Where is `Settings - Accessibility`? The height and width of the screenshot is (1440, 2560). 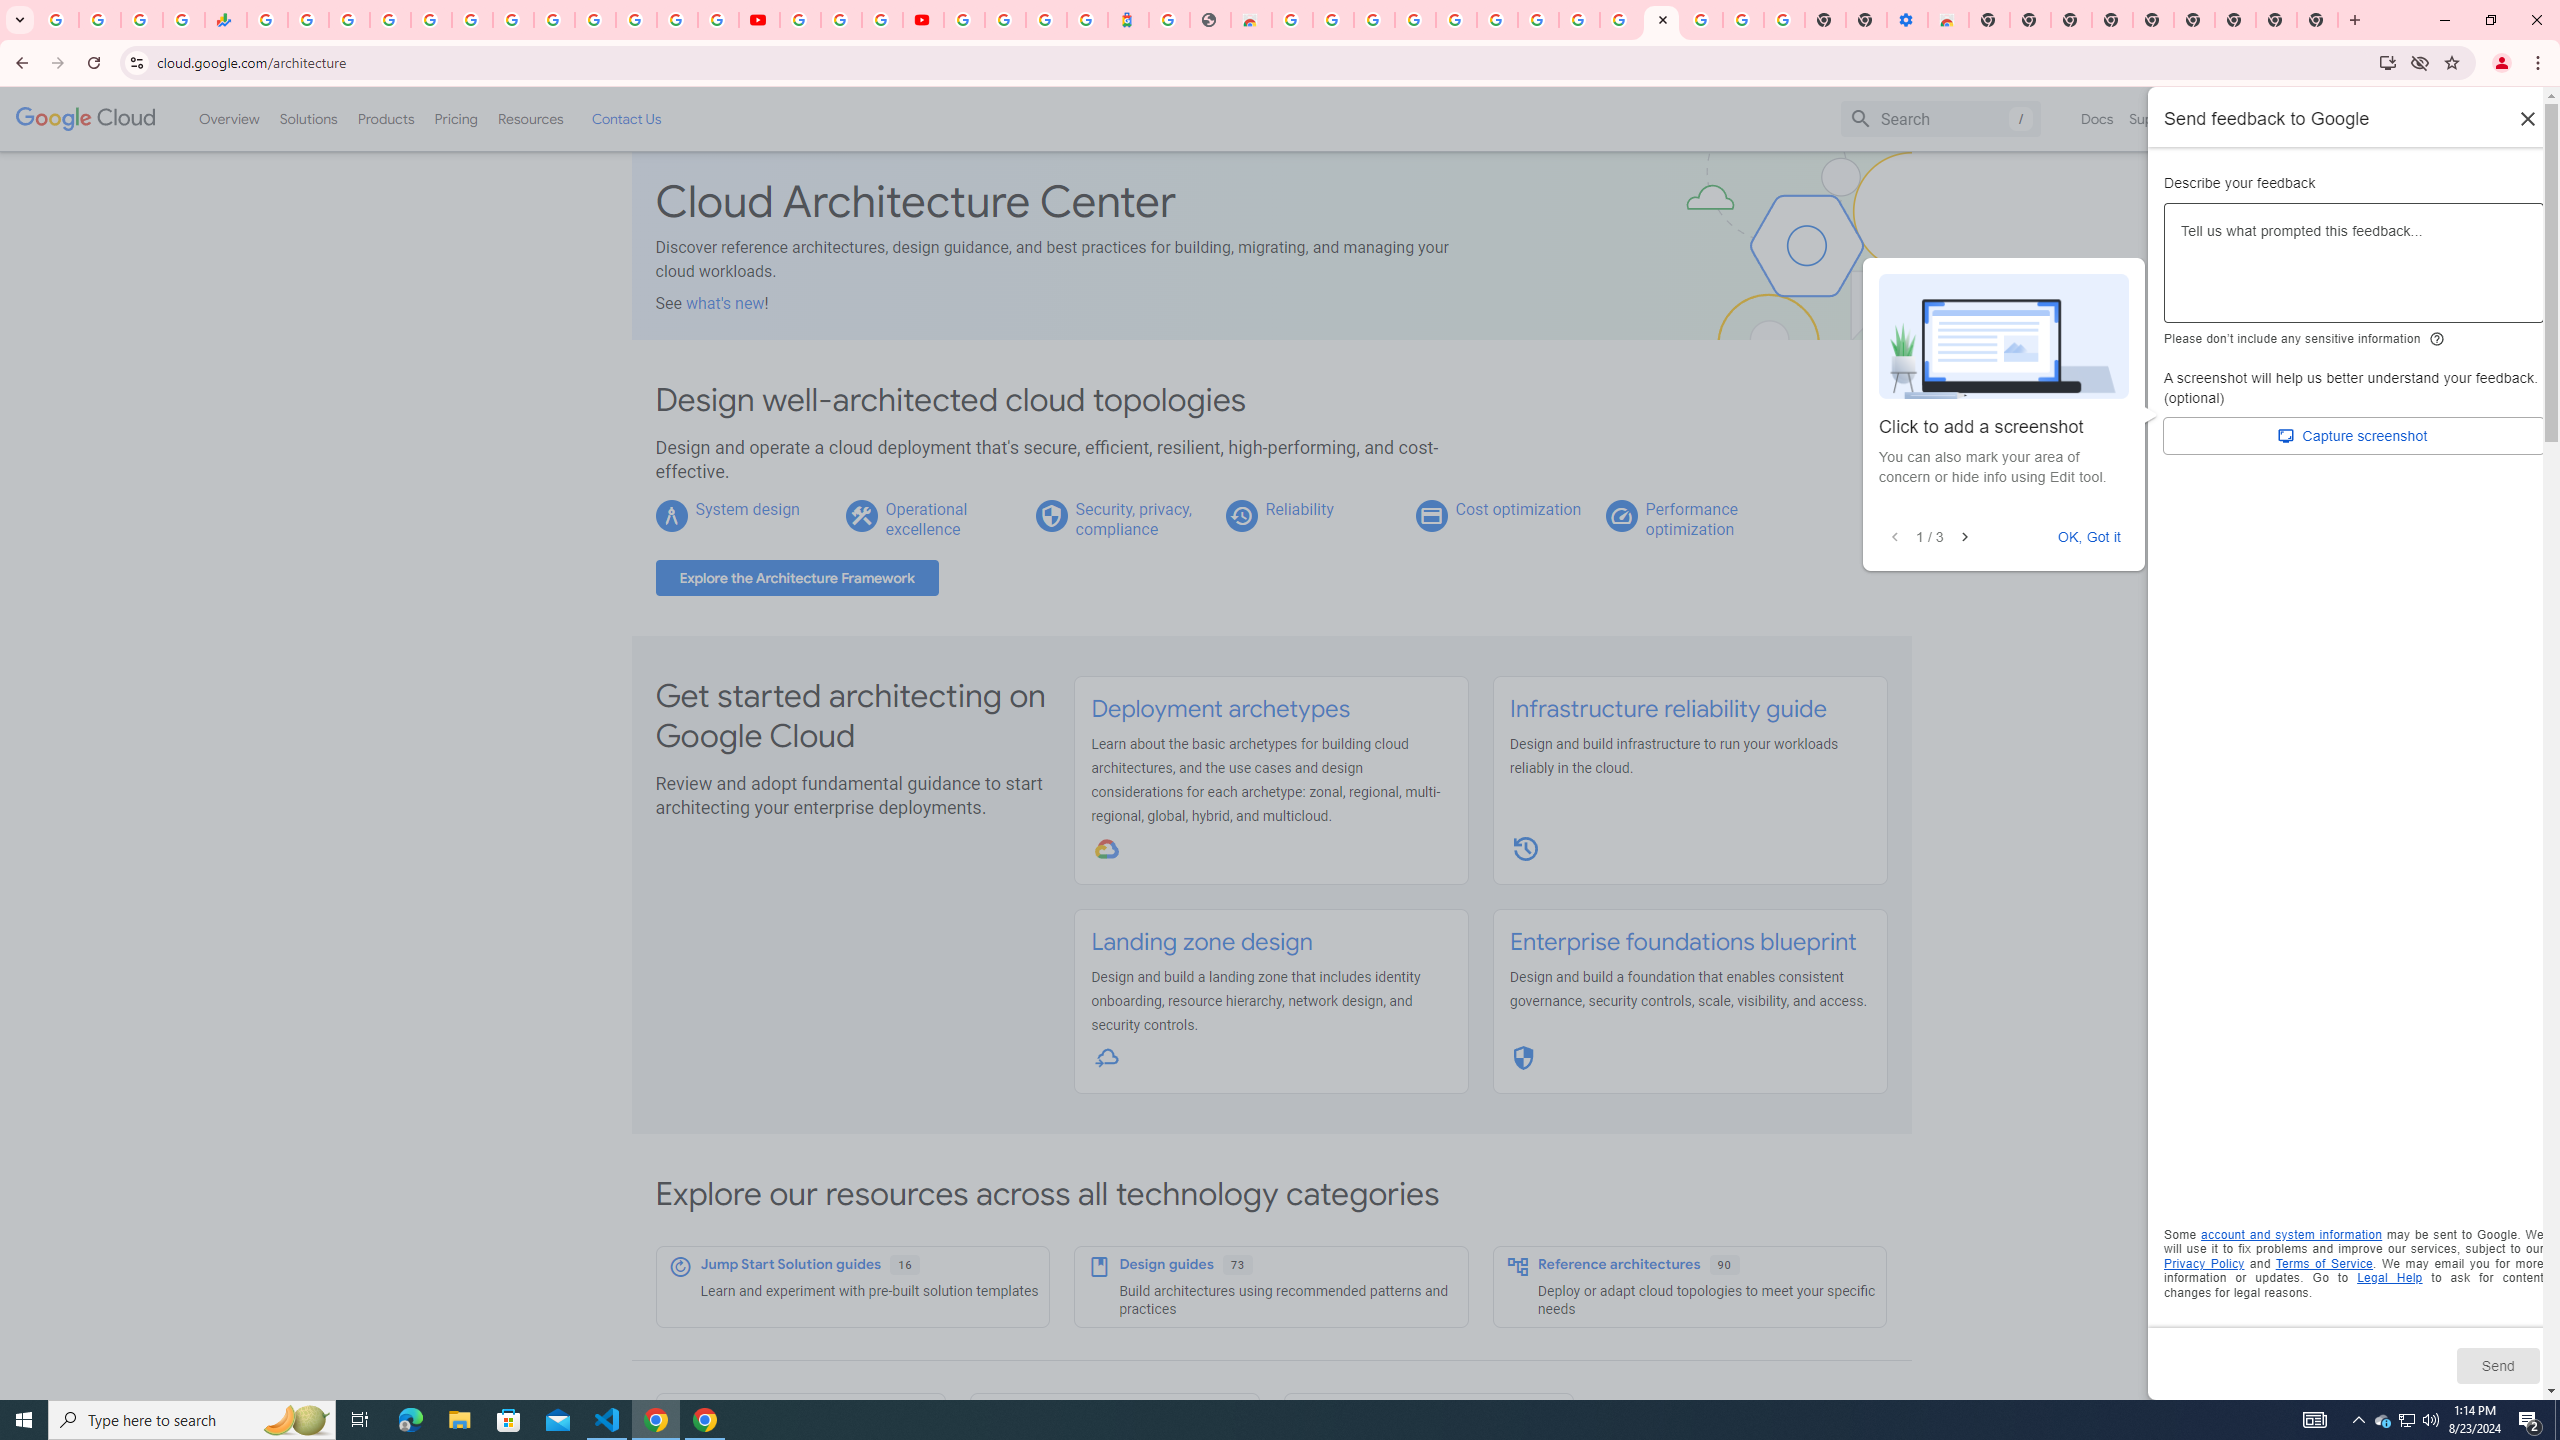 Settings - Accessibility is located at coordinates (1908, 20).